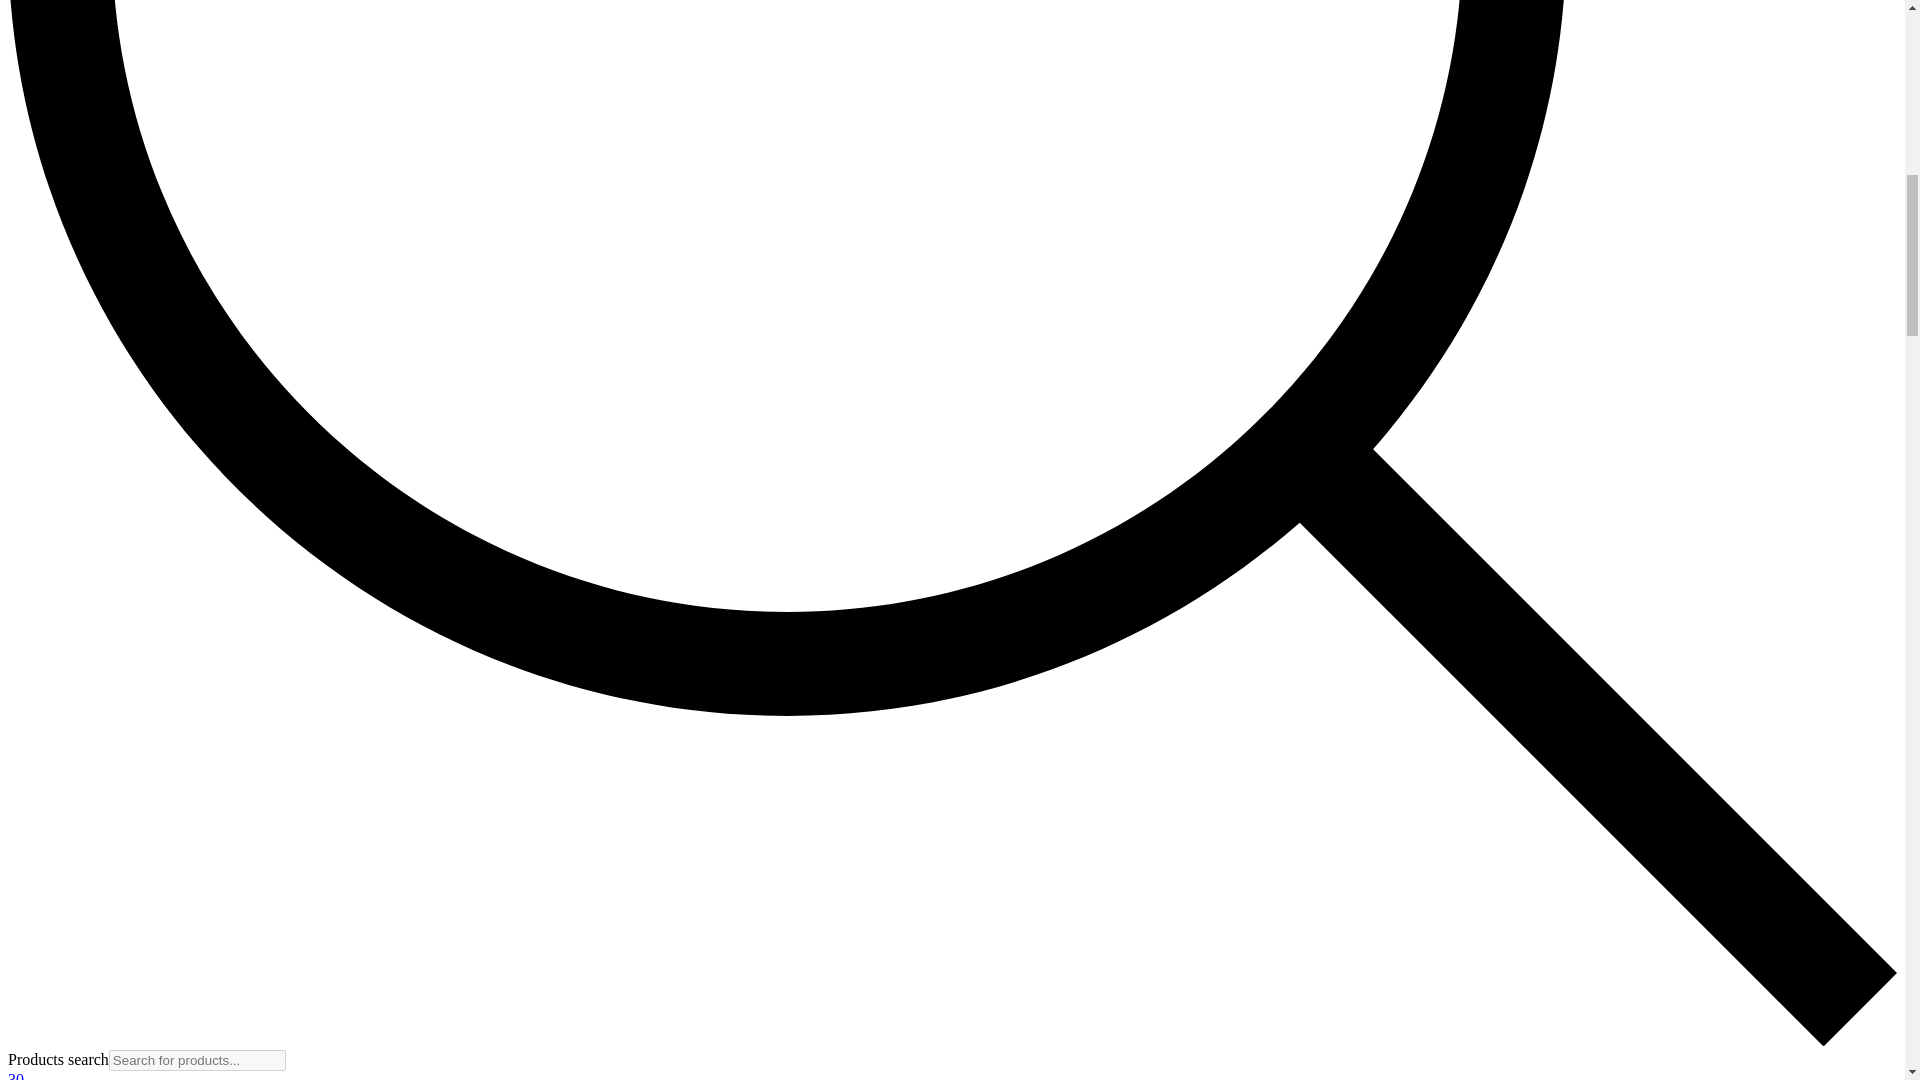 The width and height of the screenshot is (1920, 1080). Describe the element at coordinates (15, 1076) in the screenshot. I see `30` at that location.